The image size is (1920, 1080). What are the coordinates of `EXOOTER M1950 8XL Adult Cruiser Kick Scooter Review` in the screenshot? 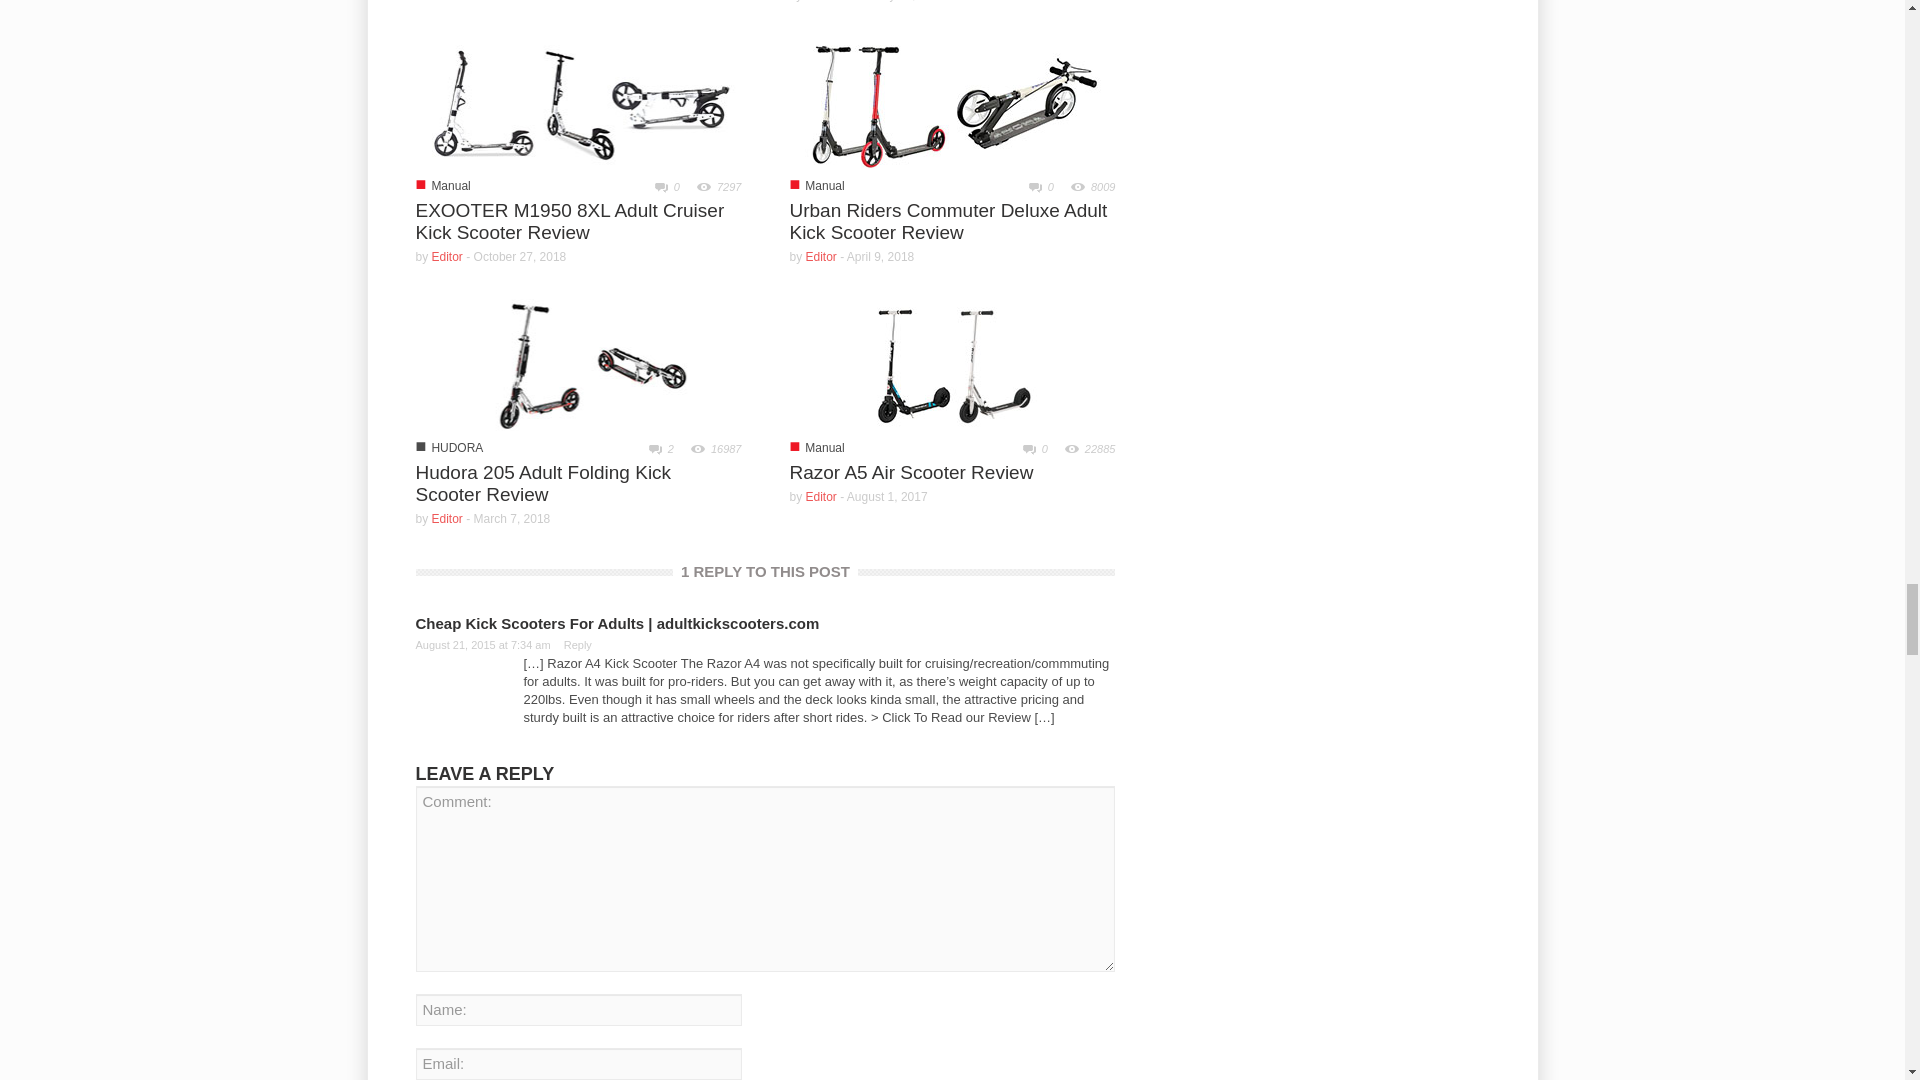 It's located at (578, 101).